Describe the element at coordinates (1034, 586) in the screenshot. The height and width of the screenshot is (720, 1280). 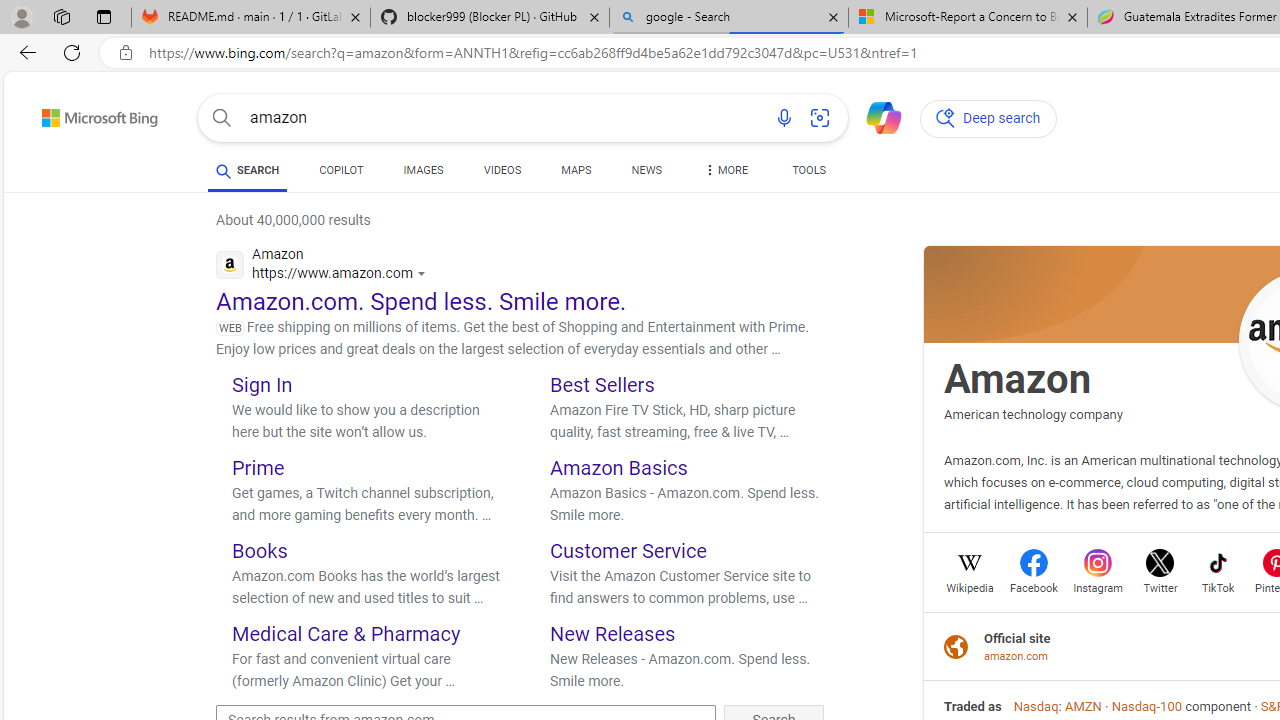
I see `Facebook` at that location.